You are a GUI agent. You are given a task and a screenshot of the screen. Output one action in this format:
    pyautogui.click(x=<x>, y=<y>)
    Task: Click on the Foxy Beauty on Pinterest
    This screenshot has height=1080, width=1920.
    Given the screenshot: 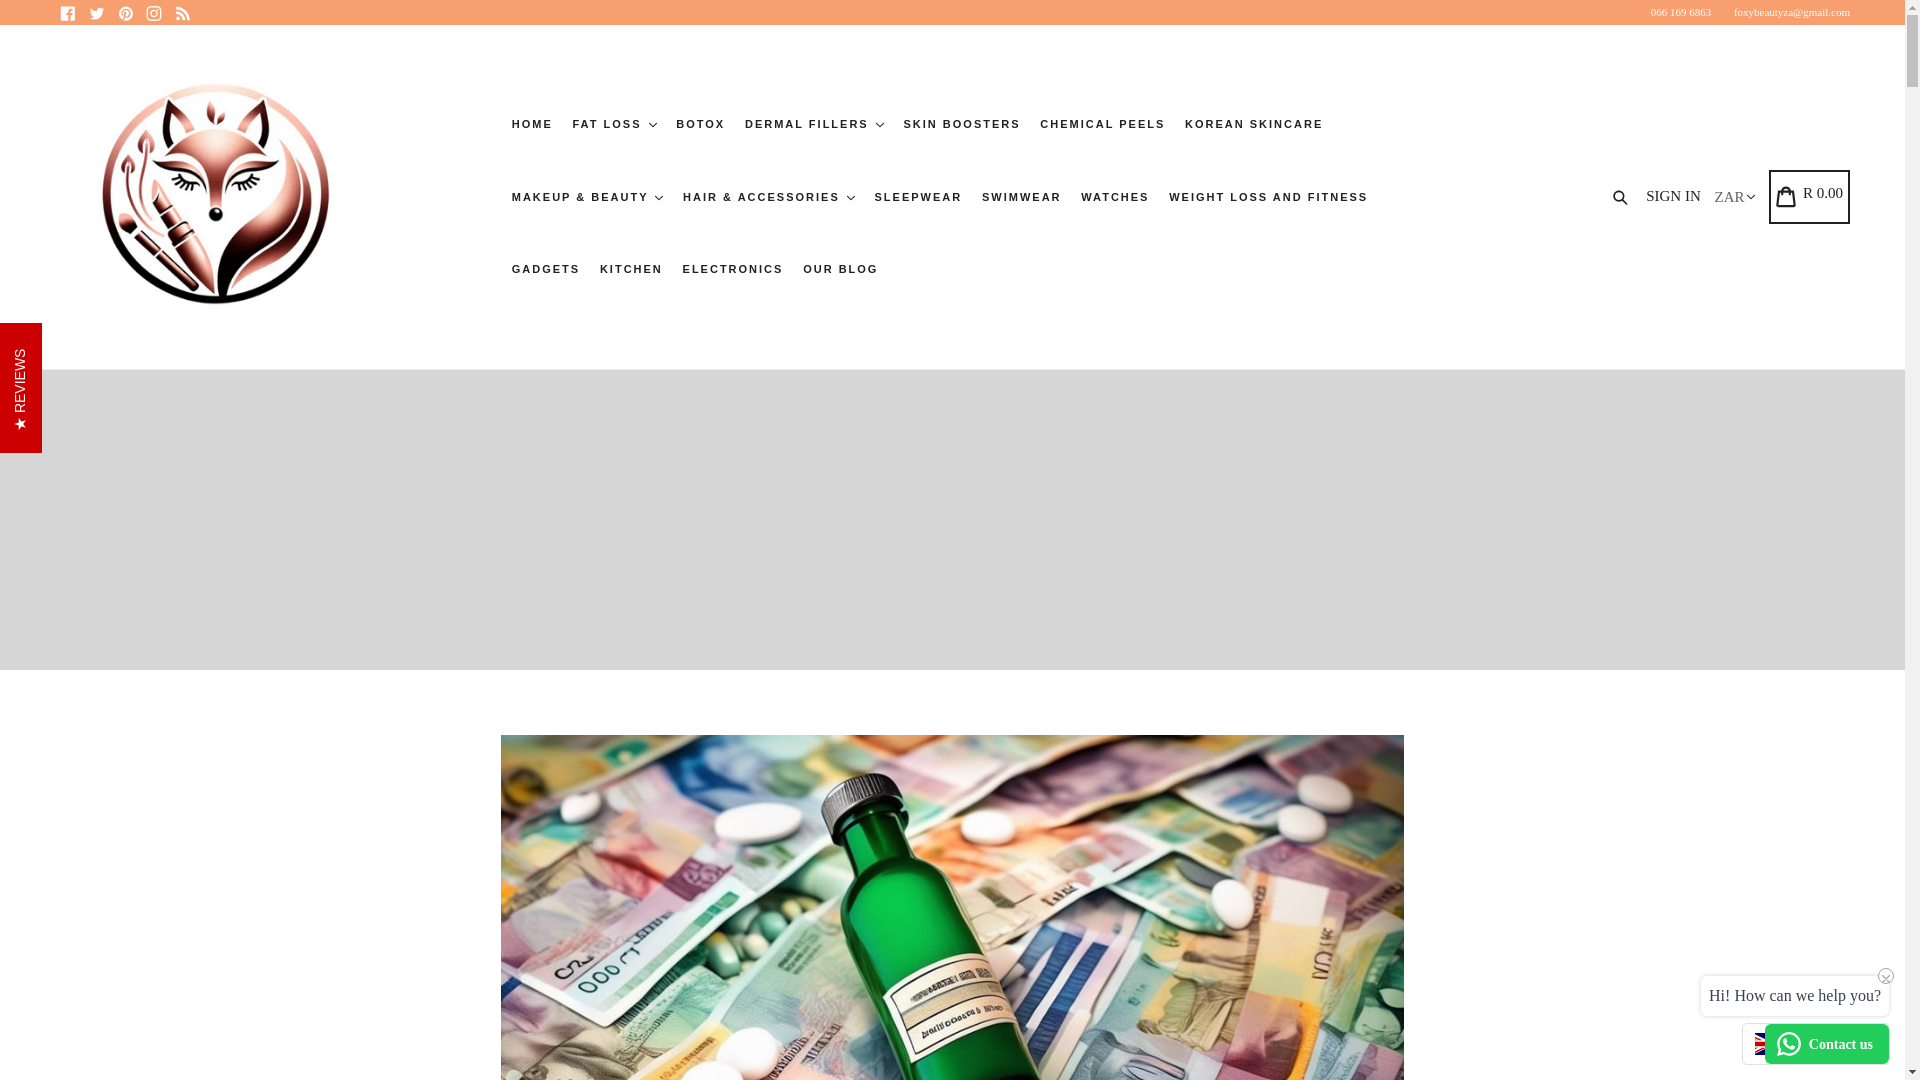 What is the action you would take?
    pyautogui.click(x=124, y=12)
    